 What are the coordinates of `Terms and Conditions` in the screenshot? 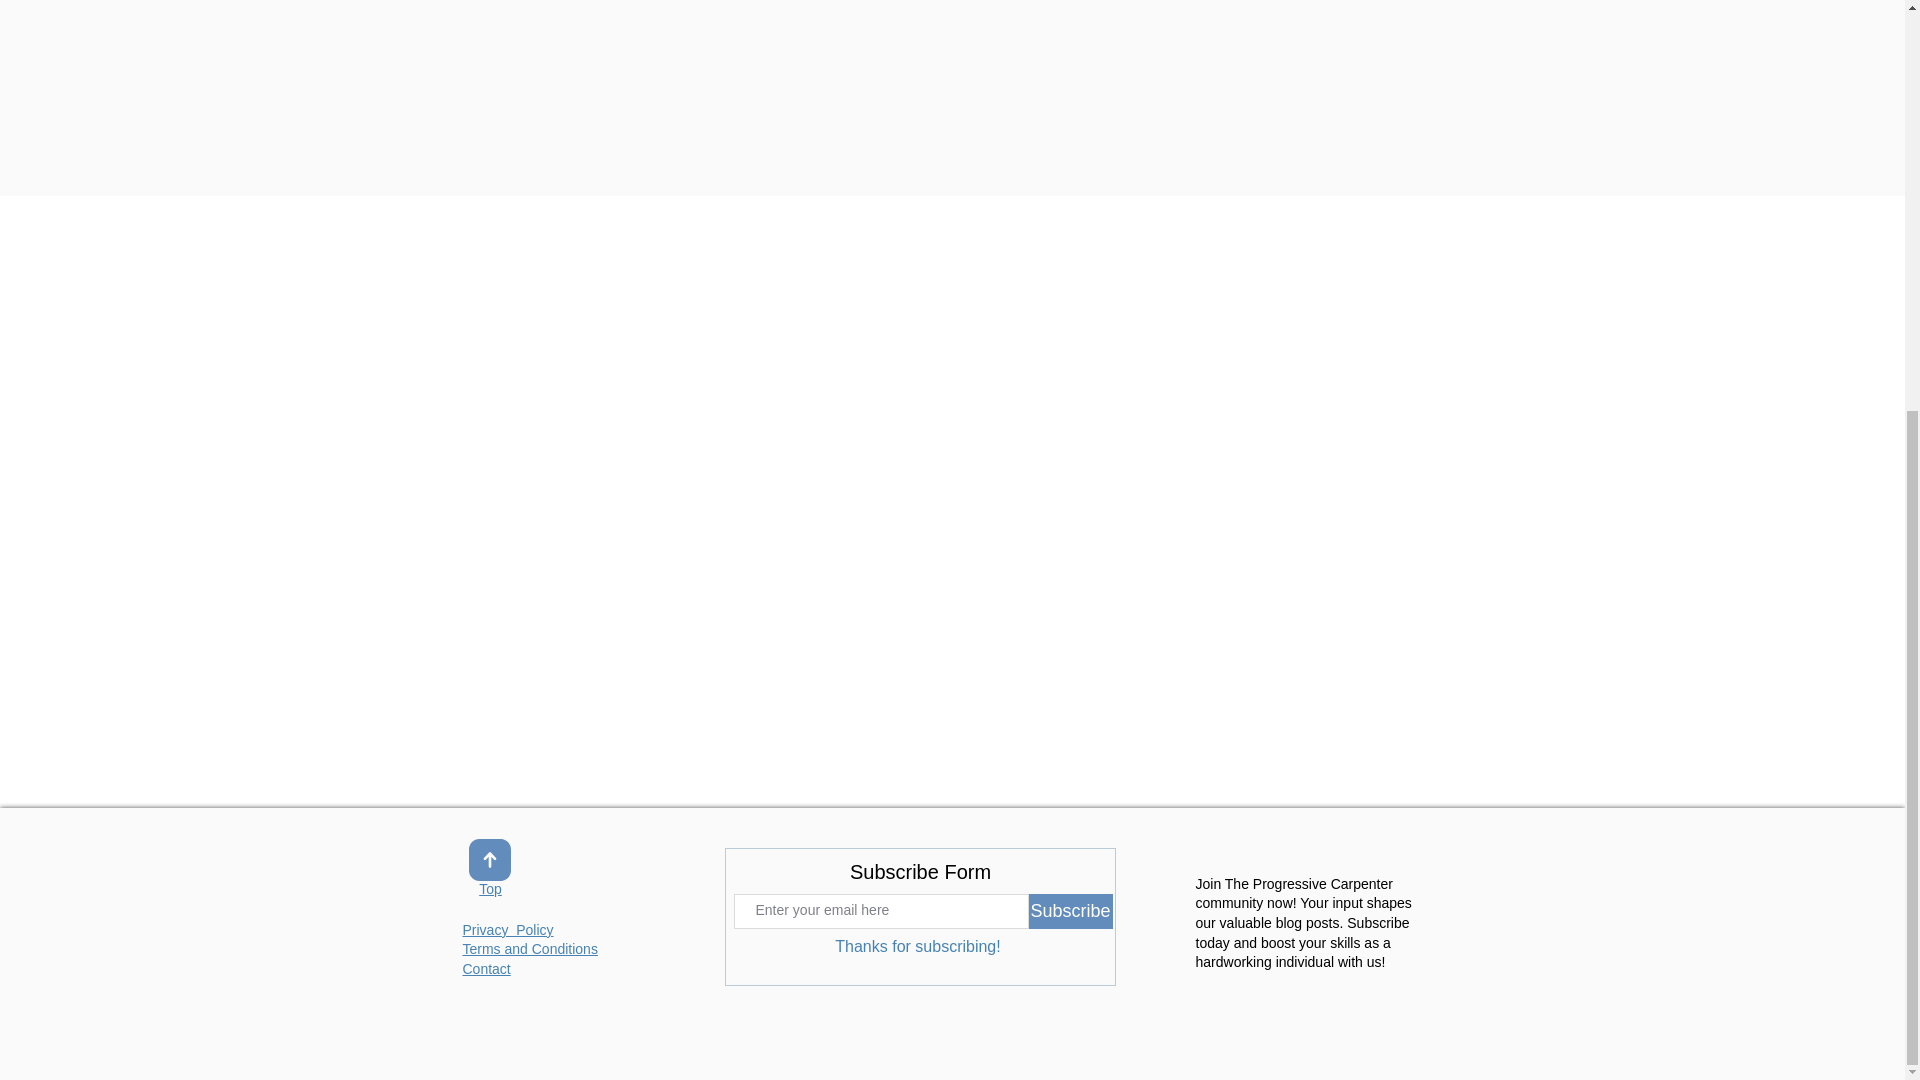 It's located at (530, 948).